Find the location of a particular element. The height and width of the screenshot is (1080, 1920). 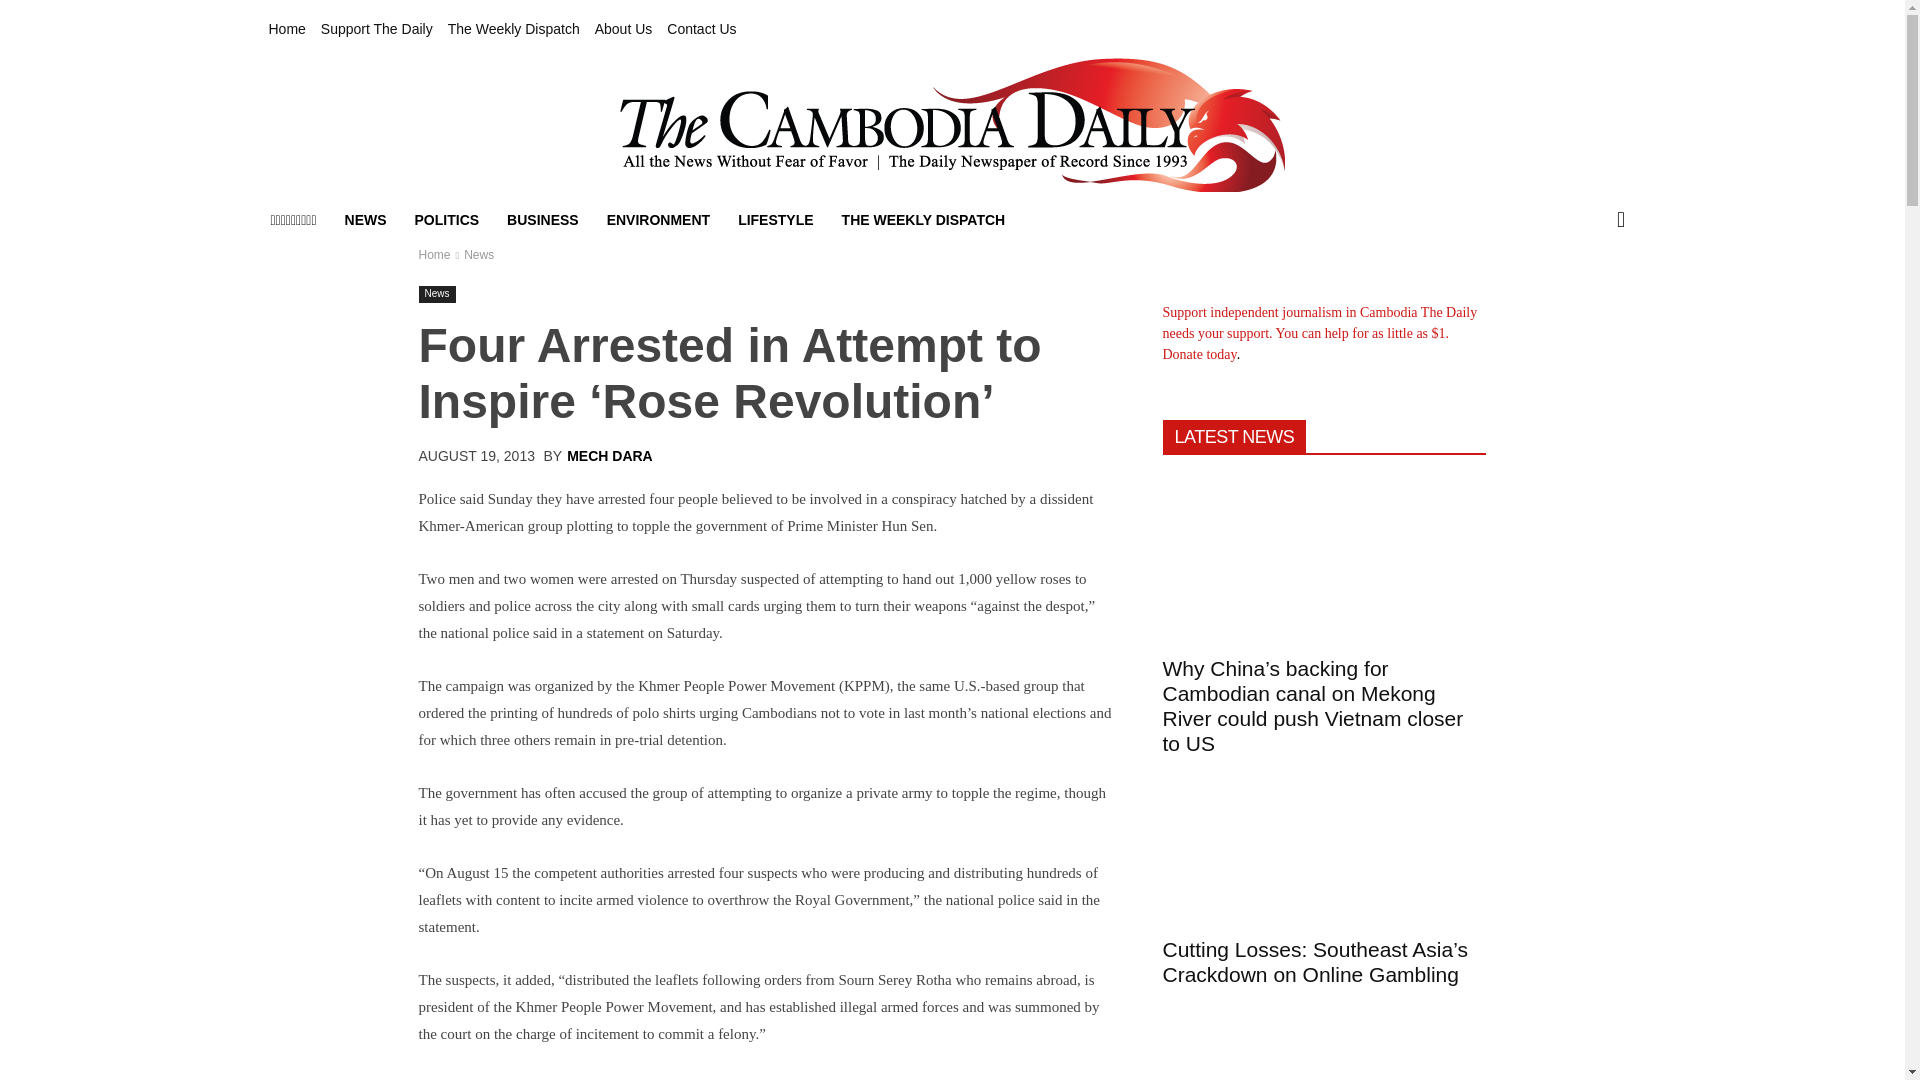

The Weekly Dispatch is located at coordinates (513, 29).